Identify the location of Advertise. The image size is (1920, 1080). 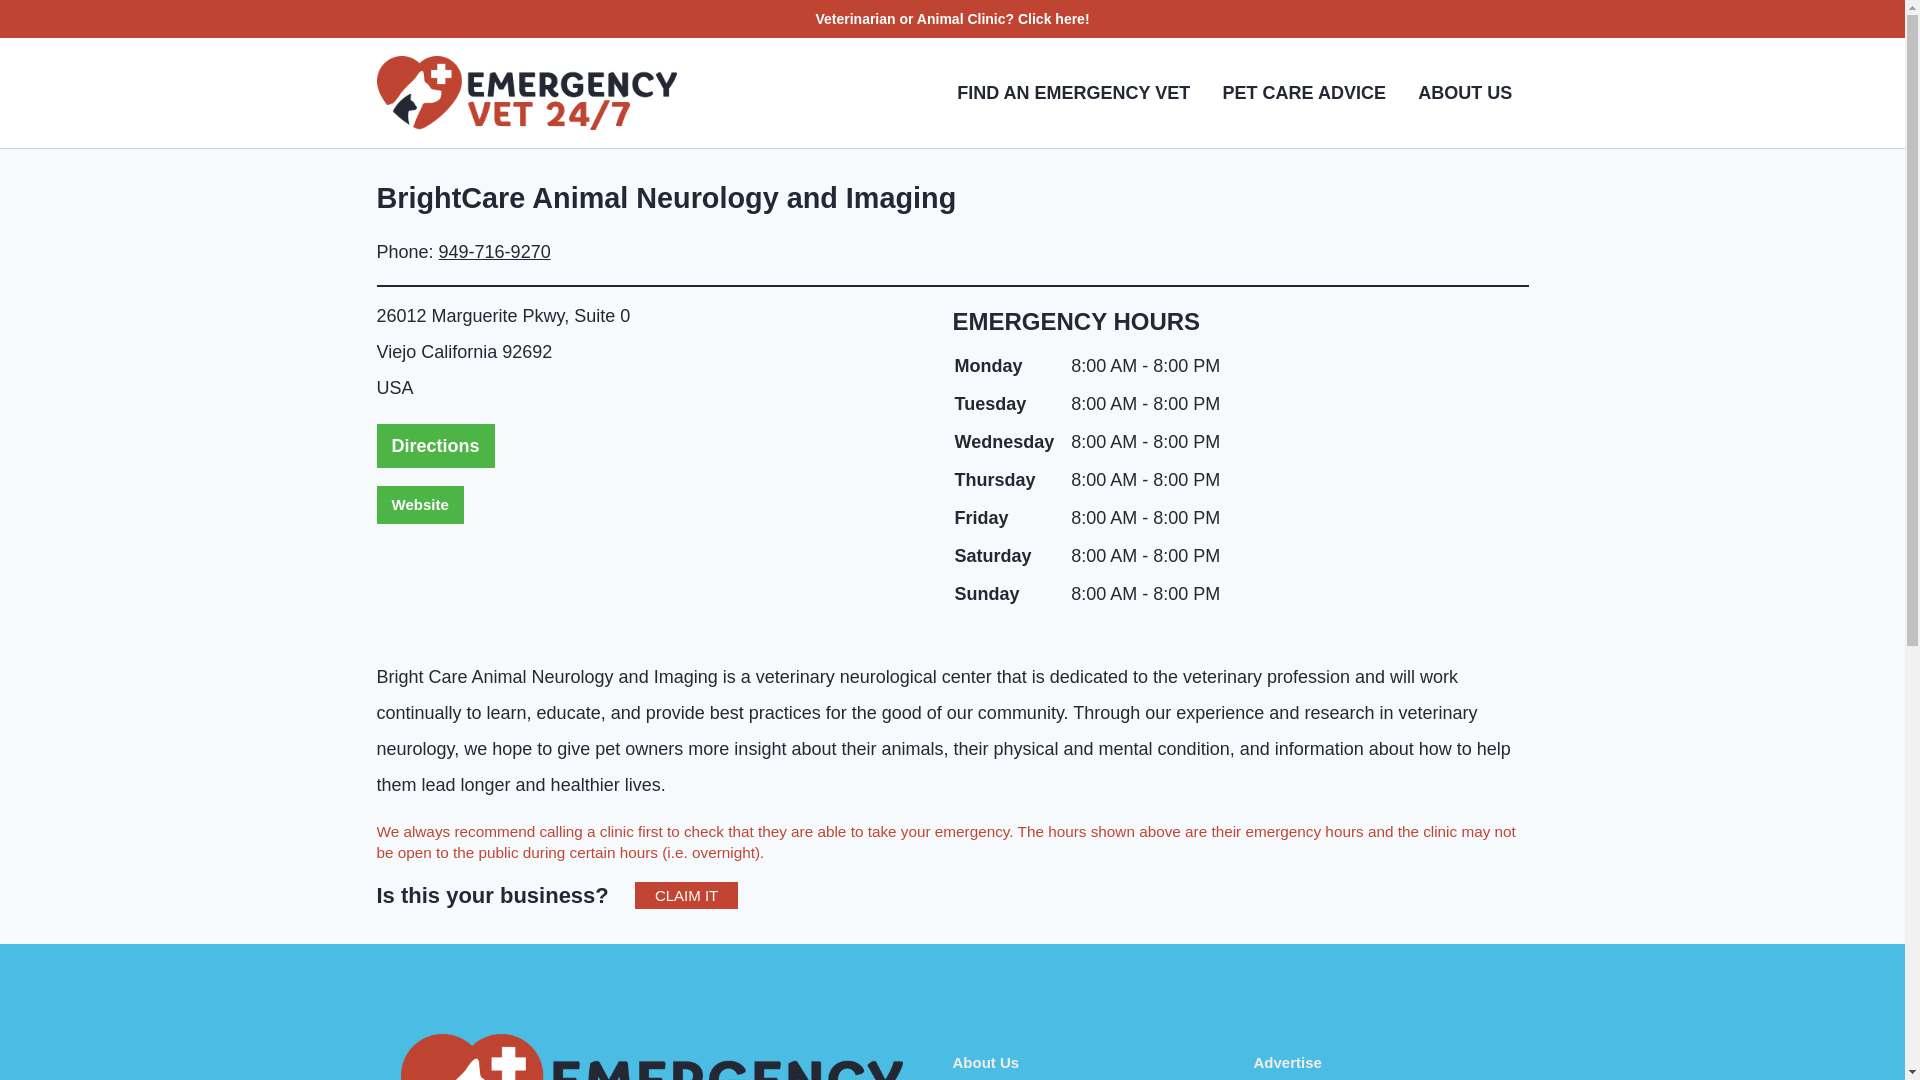
(1288, 1062).